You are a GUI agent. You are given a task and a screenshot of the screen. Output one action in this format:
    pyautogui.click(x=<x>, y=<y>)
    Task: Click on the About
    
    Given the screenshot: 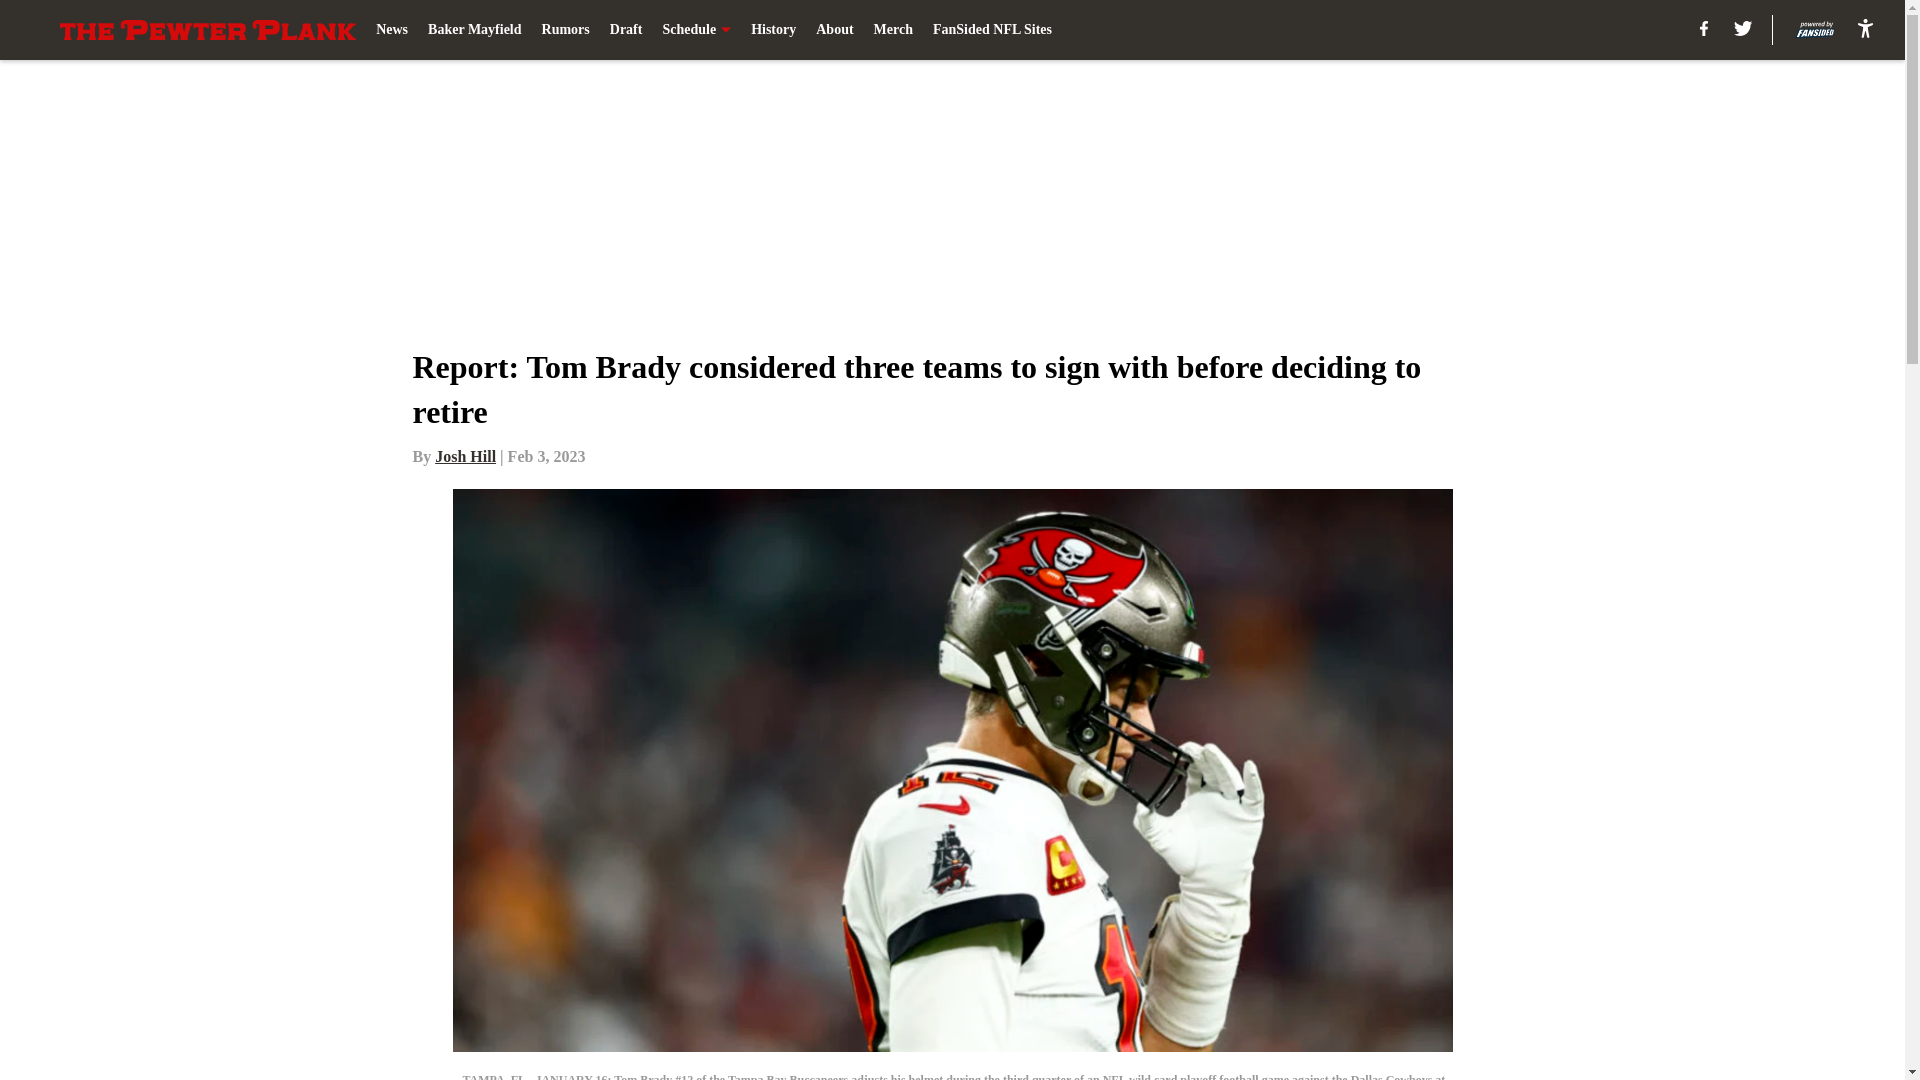 What is the action you would take?
    pyautogui.click(x=834, y=30)
    